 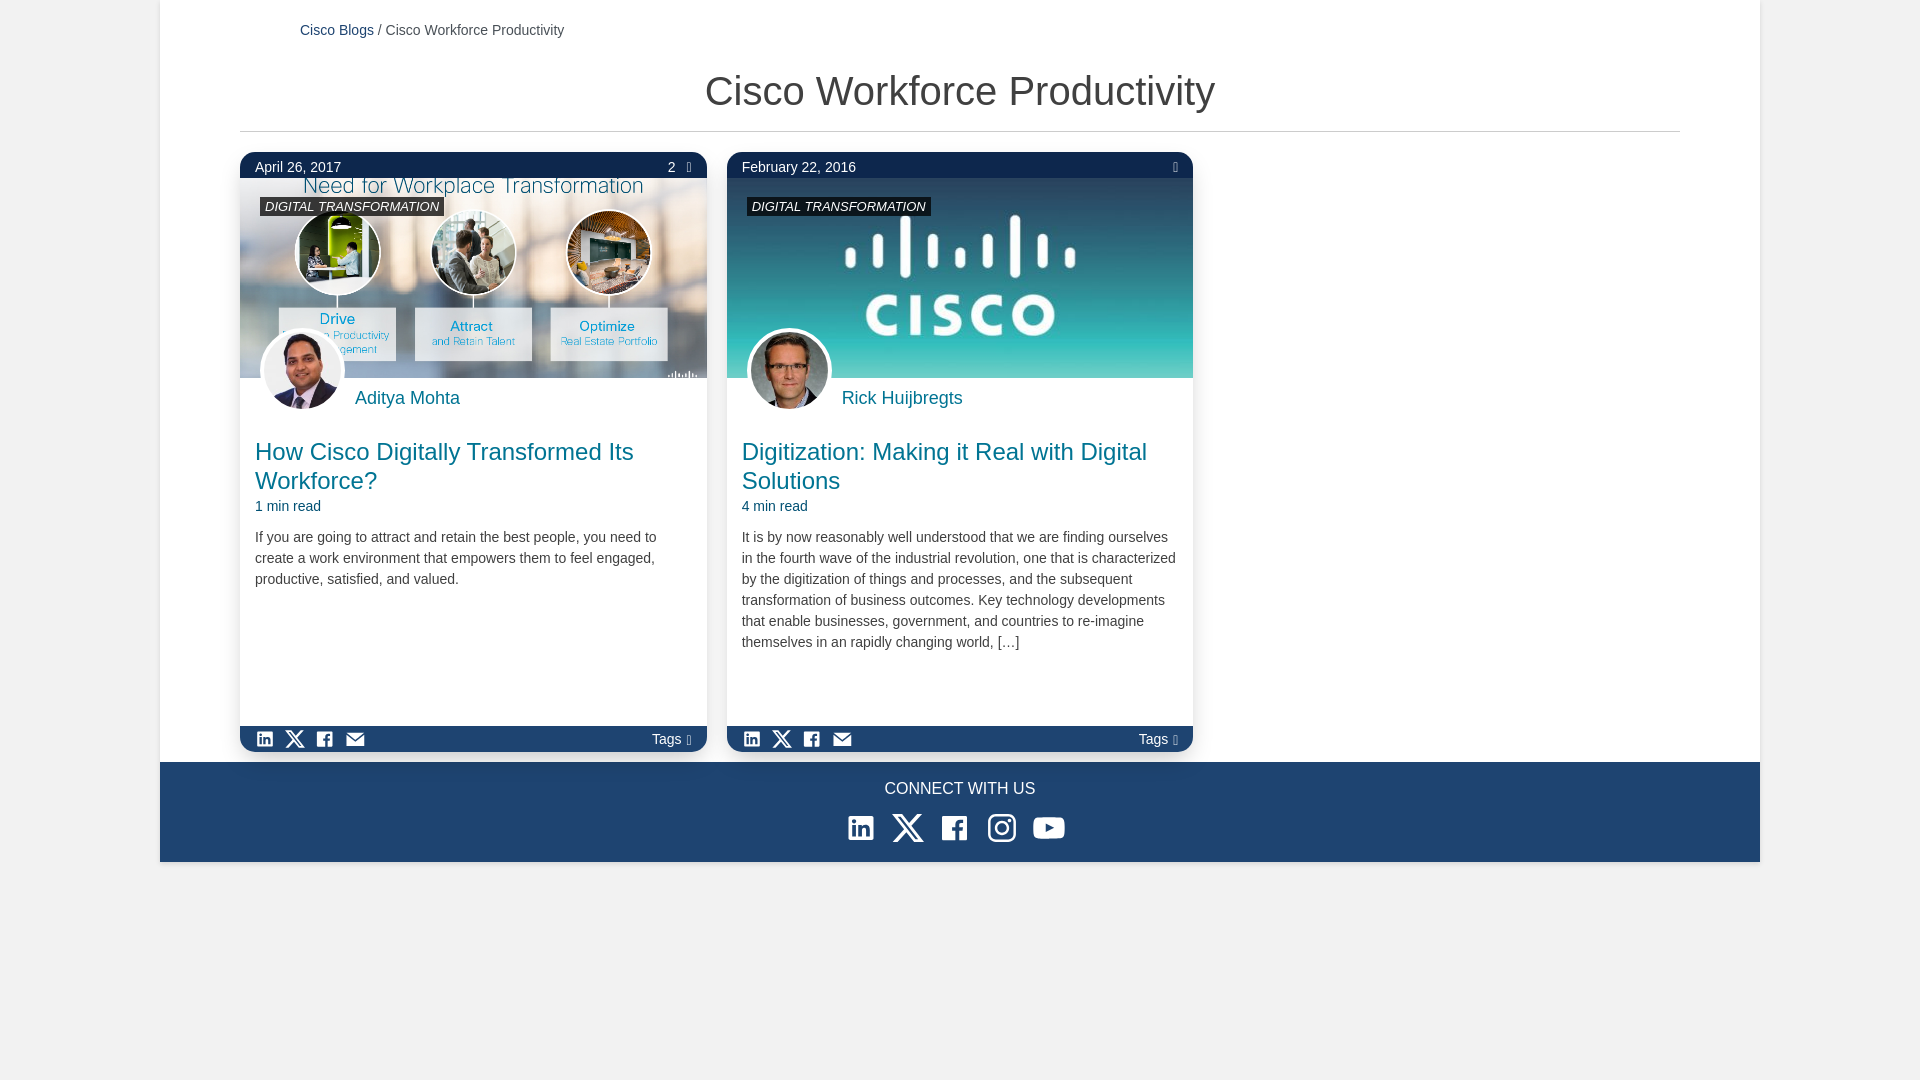 I want to click on Cisco Blogs, so click(x=336, y=29).